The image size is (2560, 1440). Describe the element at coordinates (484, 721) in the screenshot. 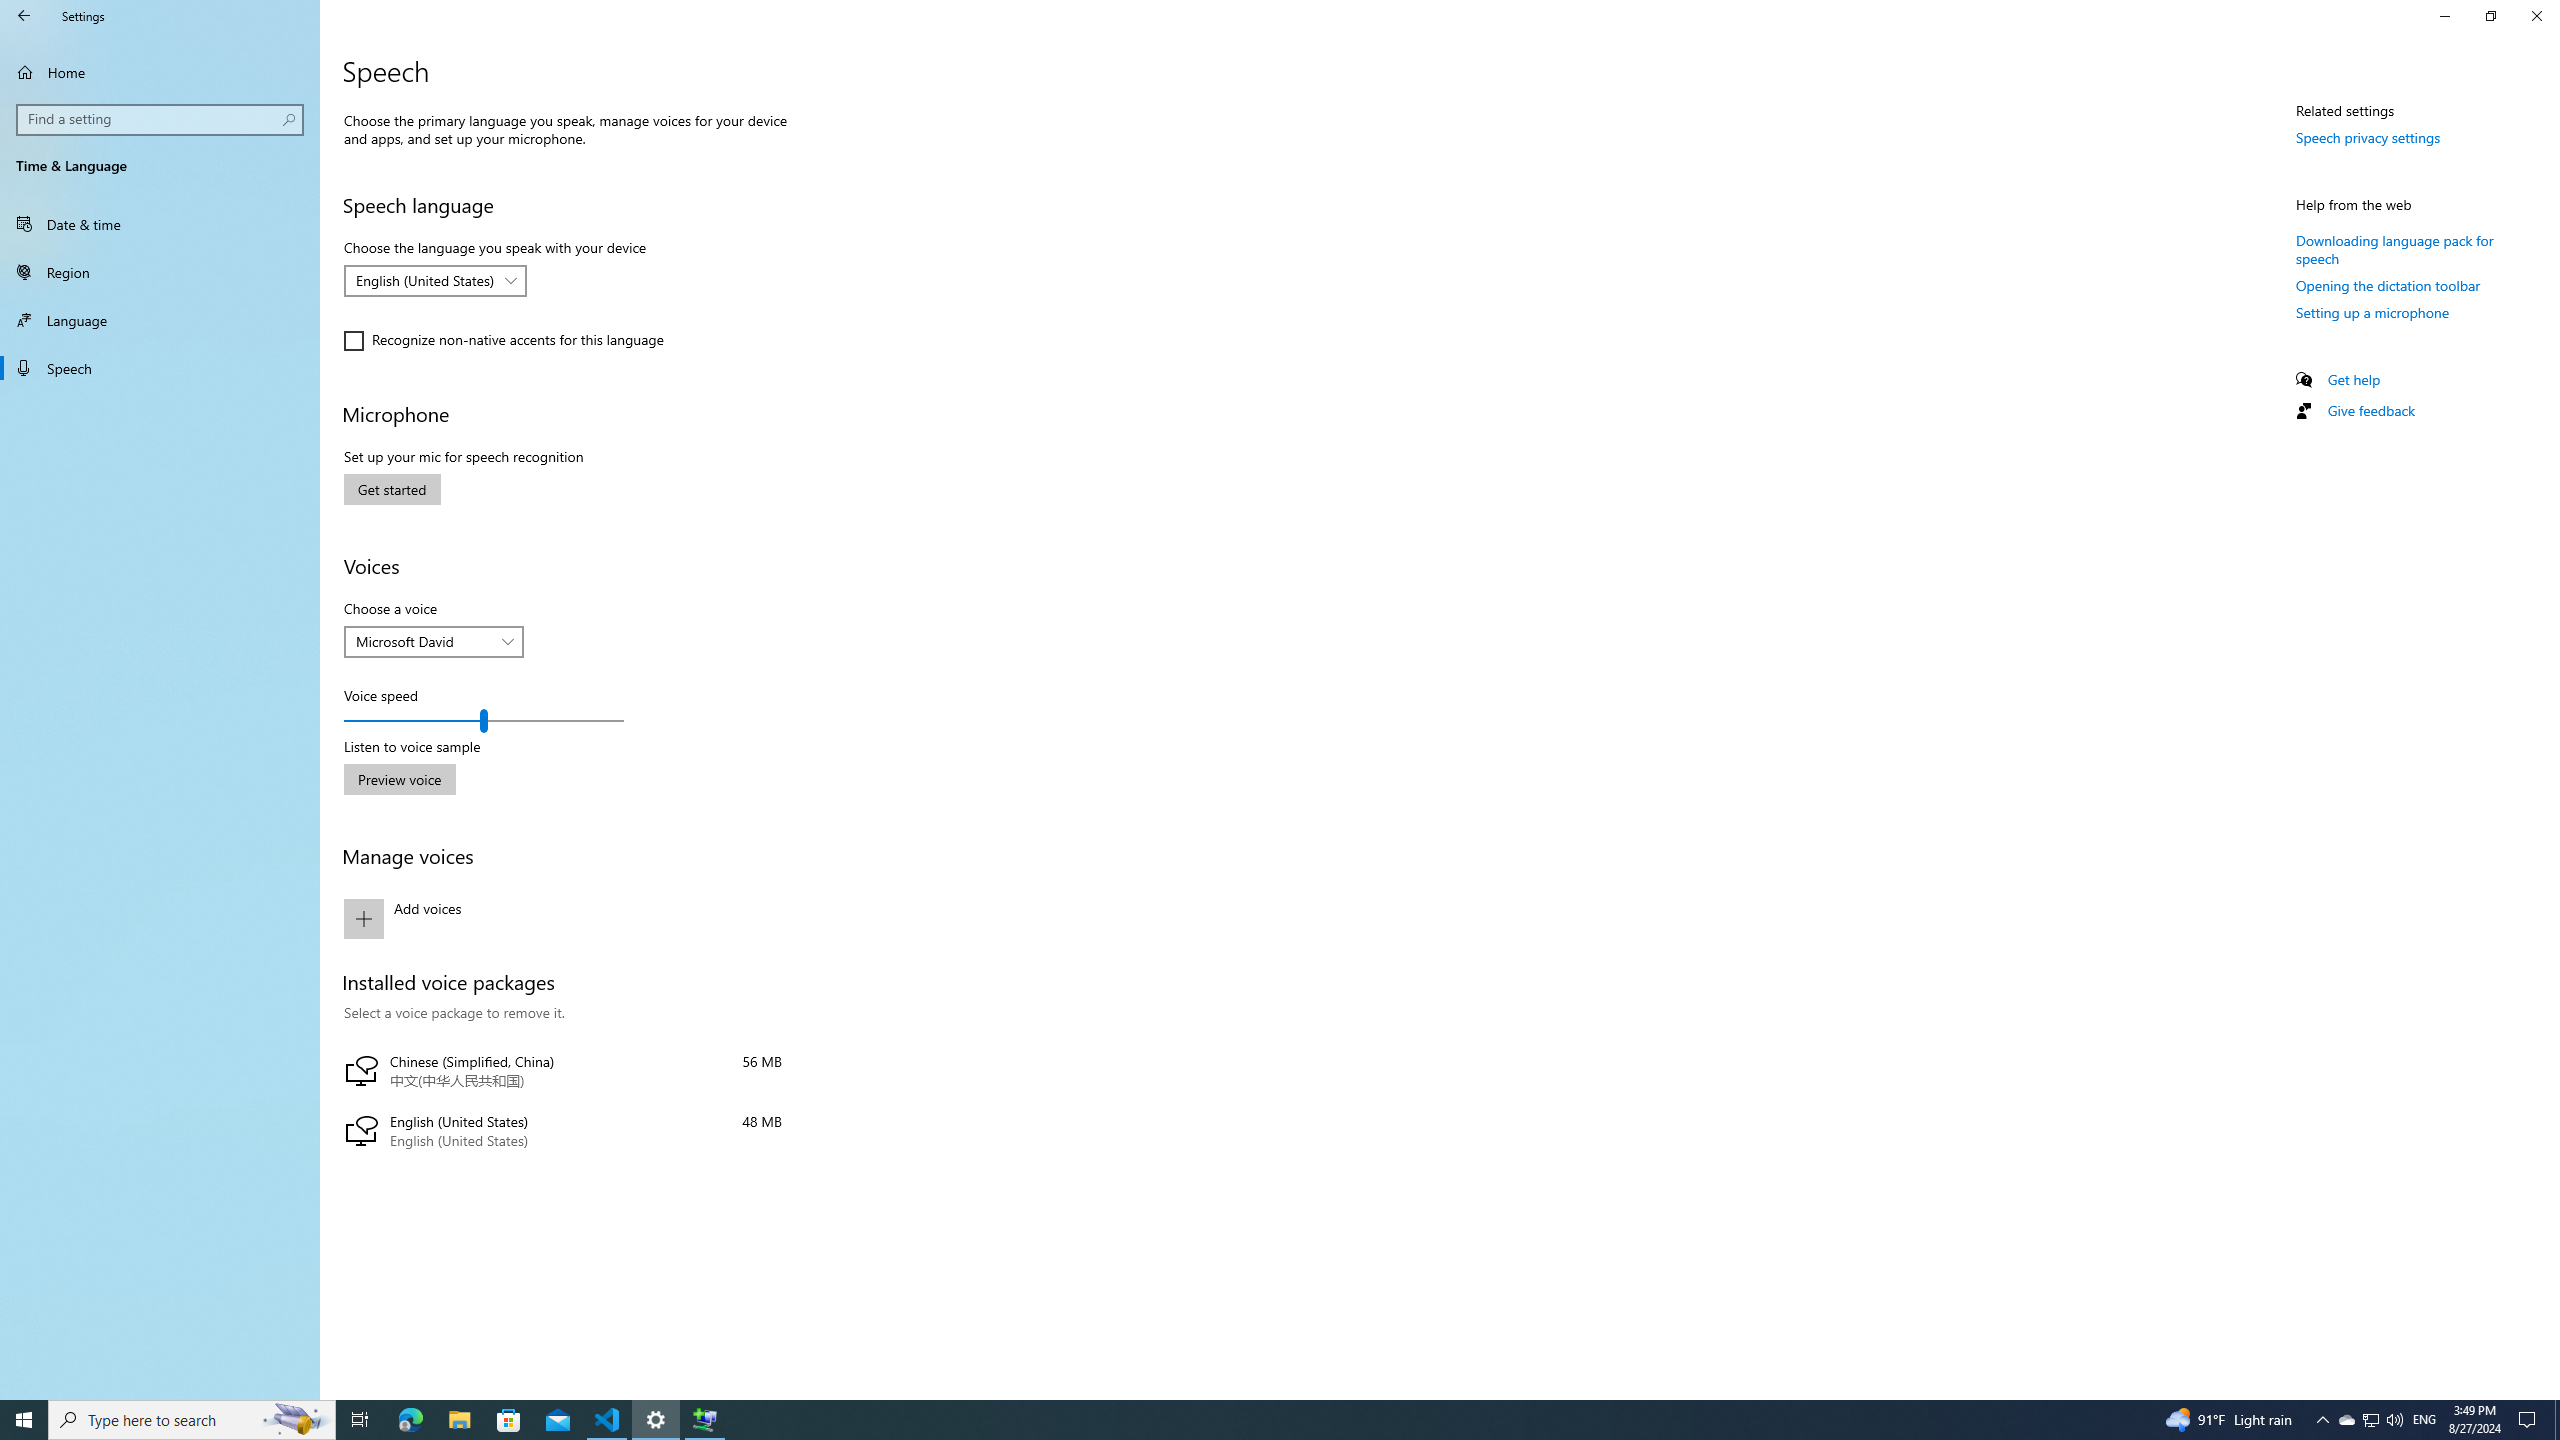

I see `Voice speed` at that location.